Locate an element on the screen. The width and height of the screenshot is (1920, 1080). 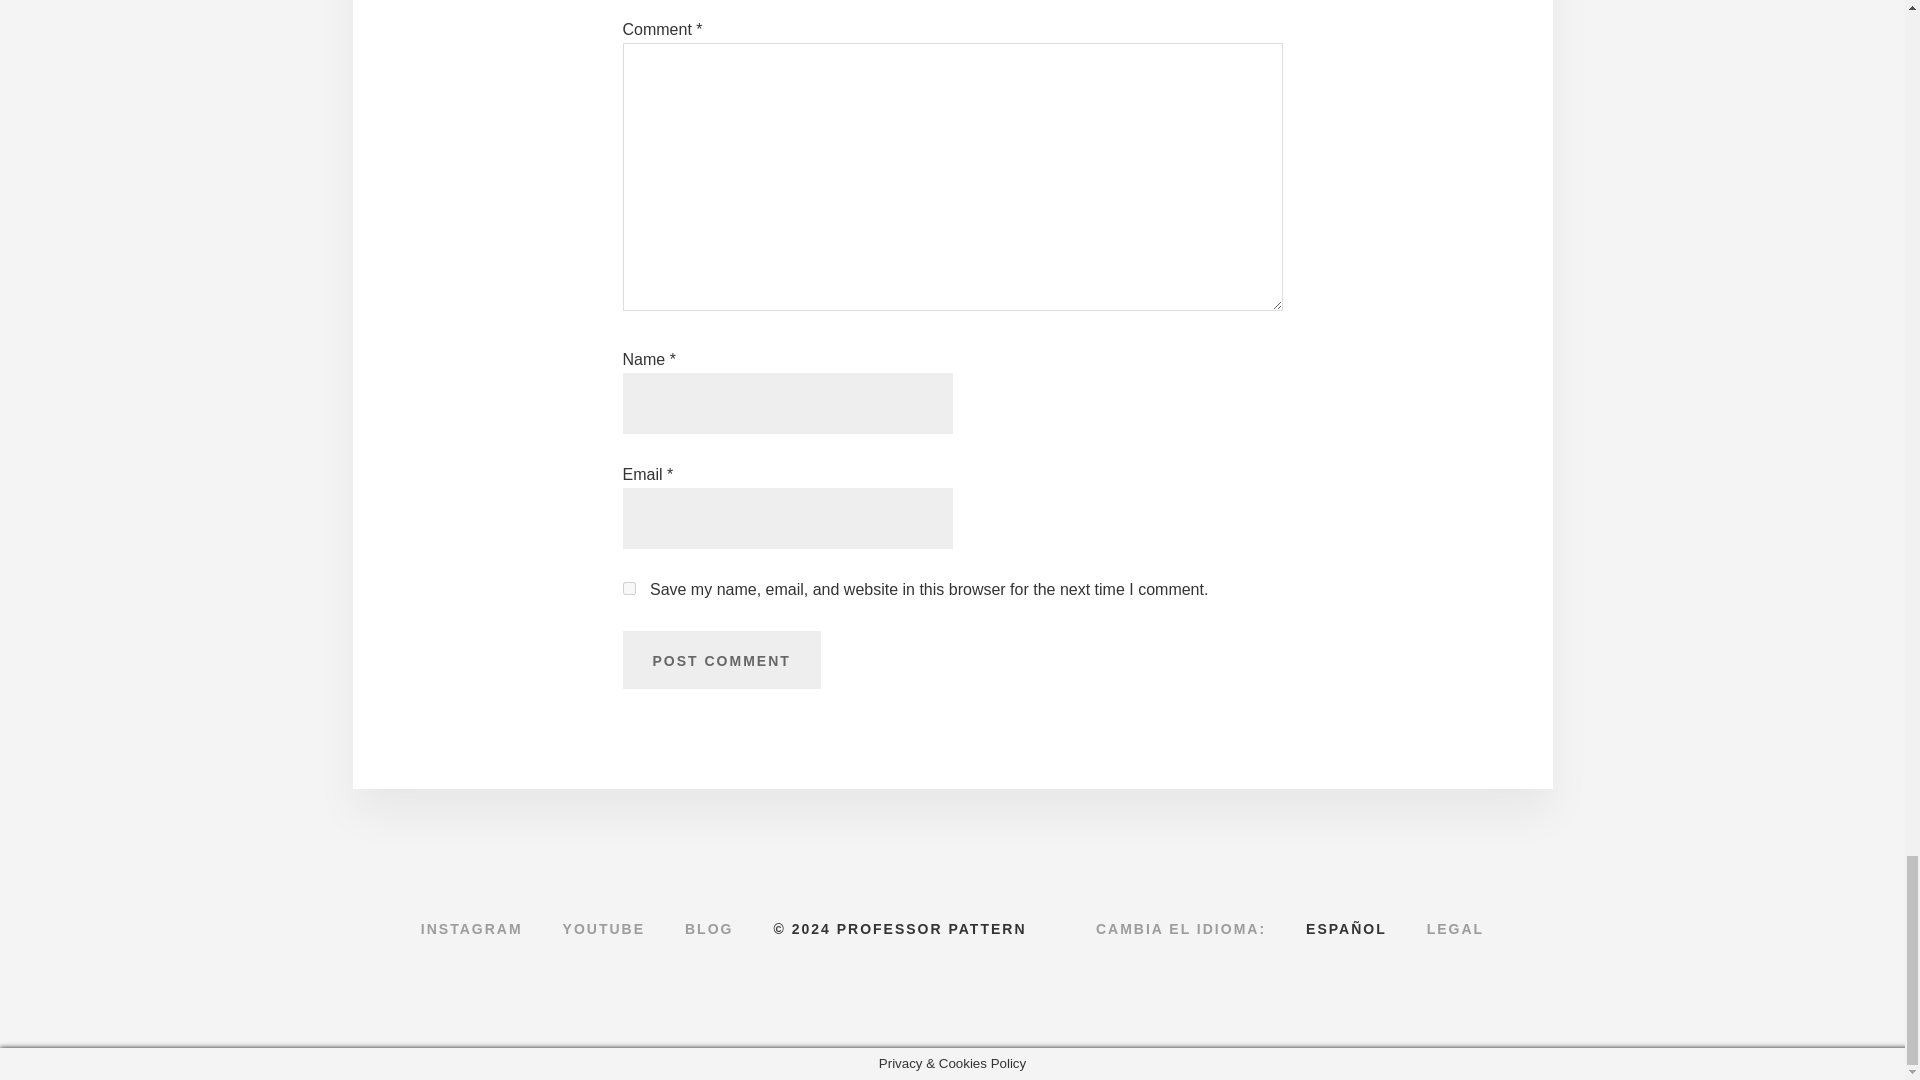
Post Comment is located at coordinates (720, 660).